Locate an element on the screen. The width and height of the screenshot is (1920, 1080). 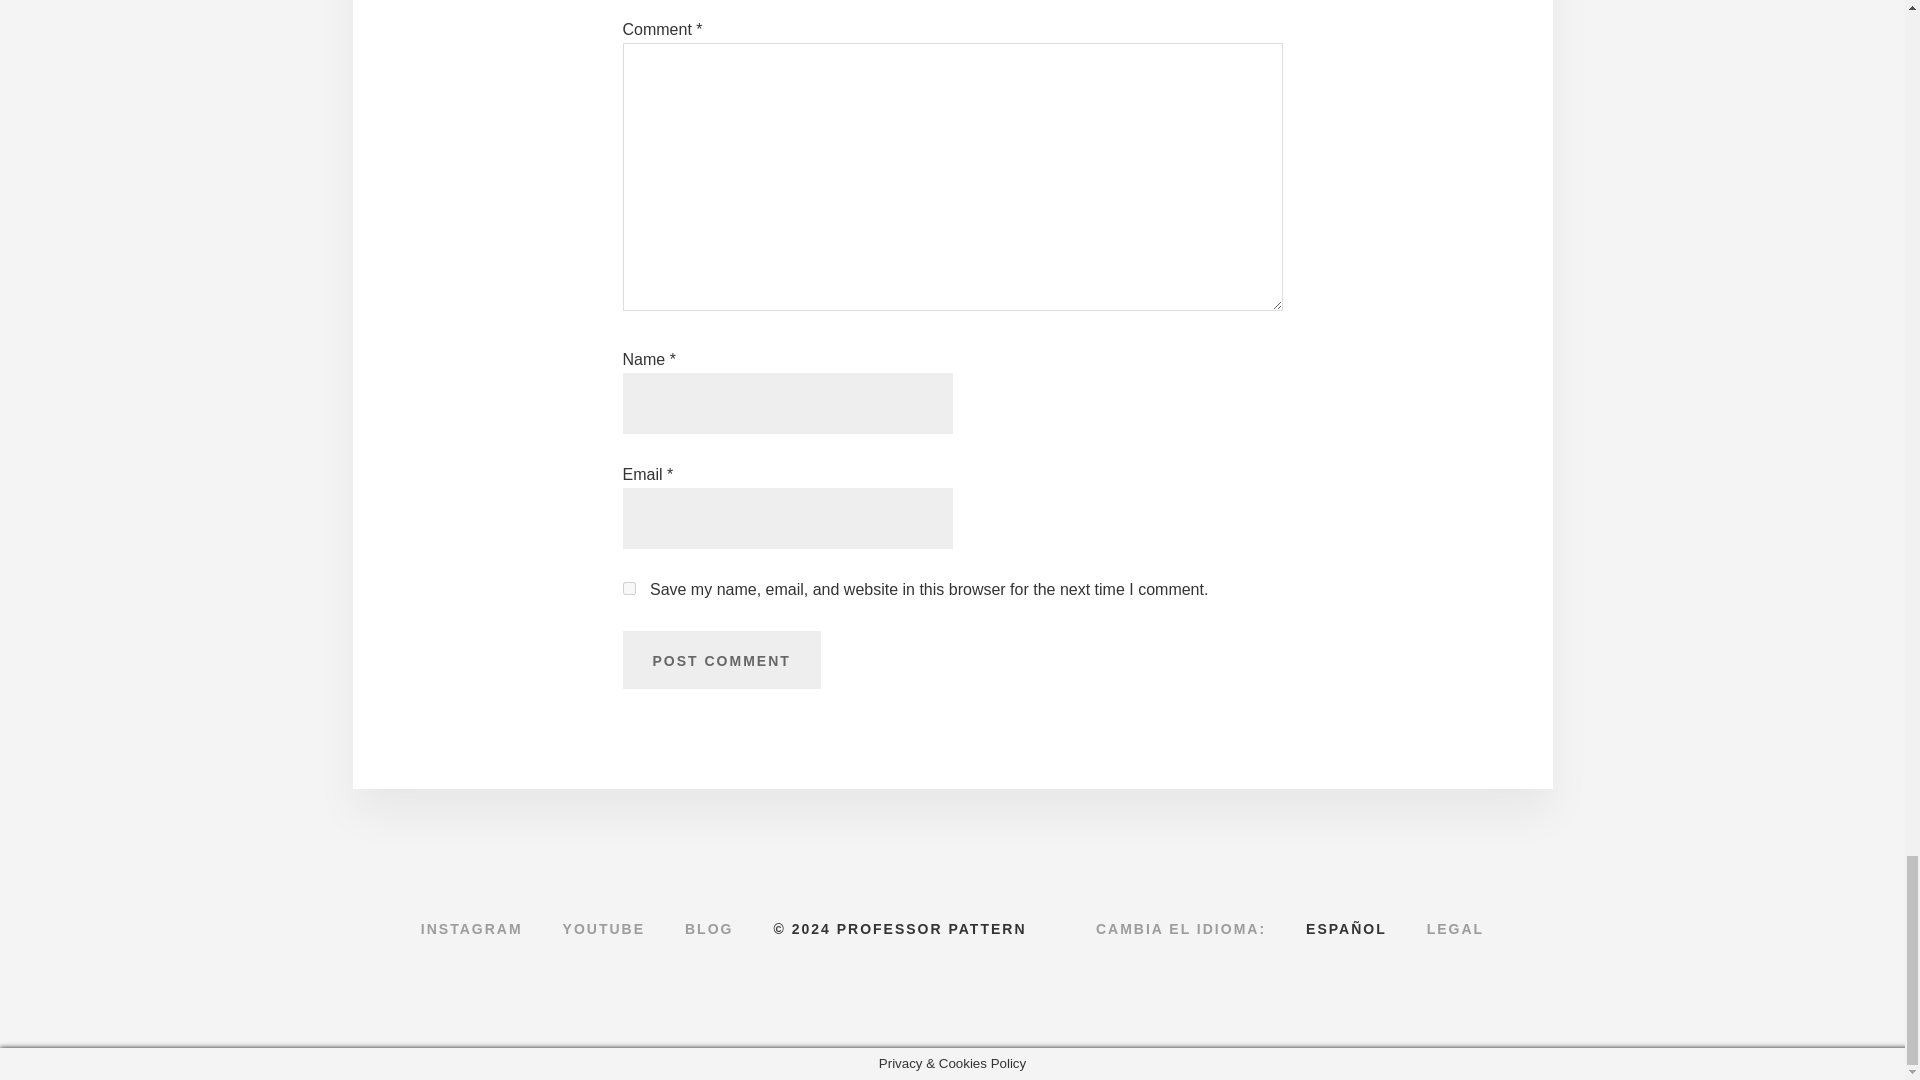
Post Comment is located at coordinates (720, 660).